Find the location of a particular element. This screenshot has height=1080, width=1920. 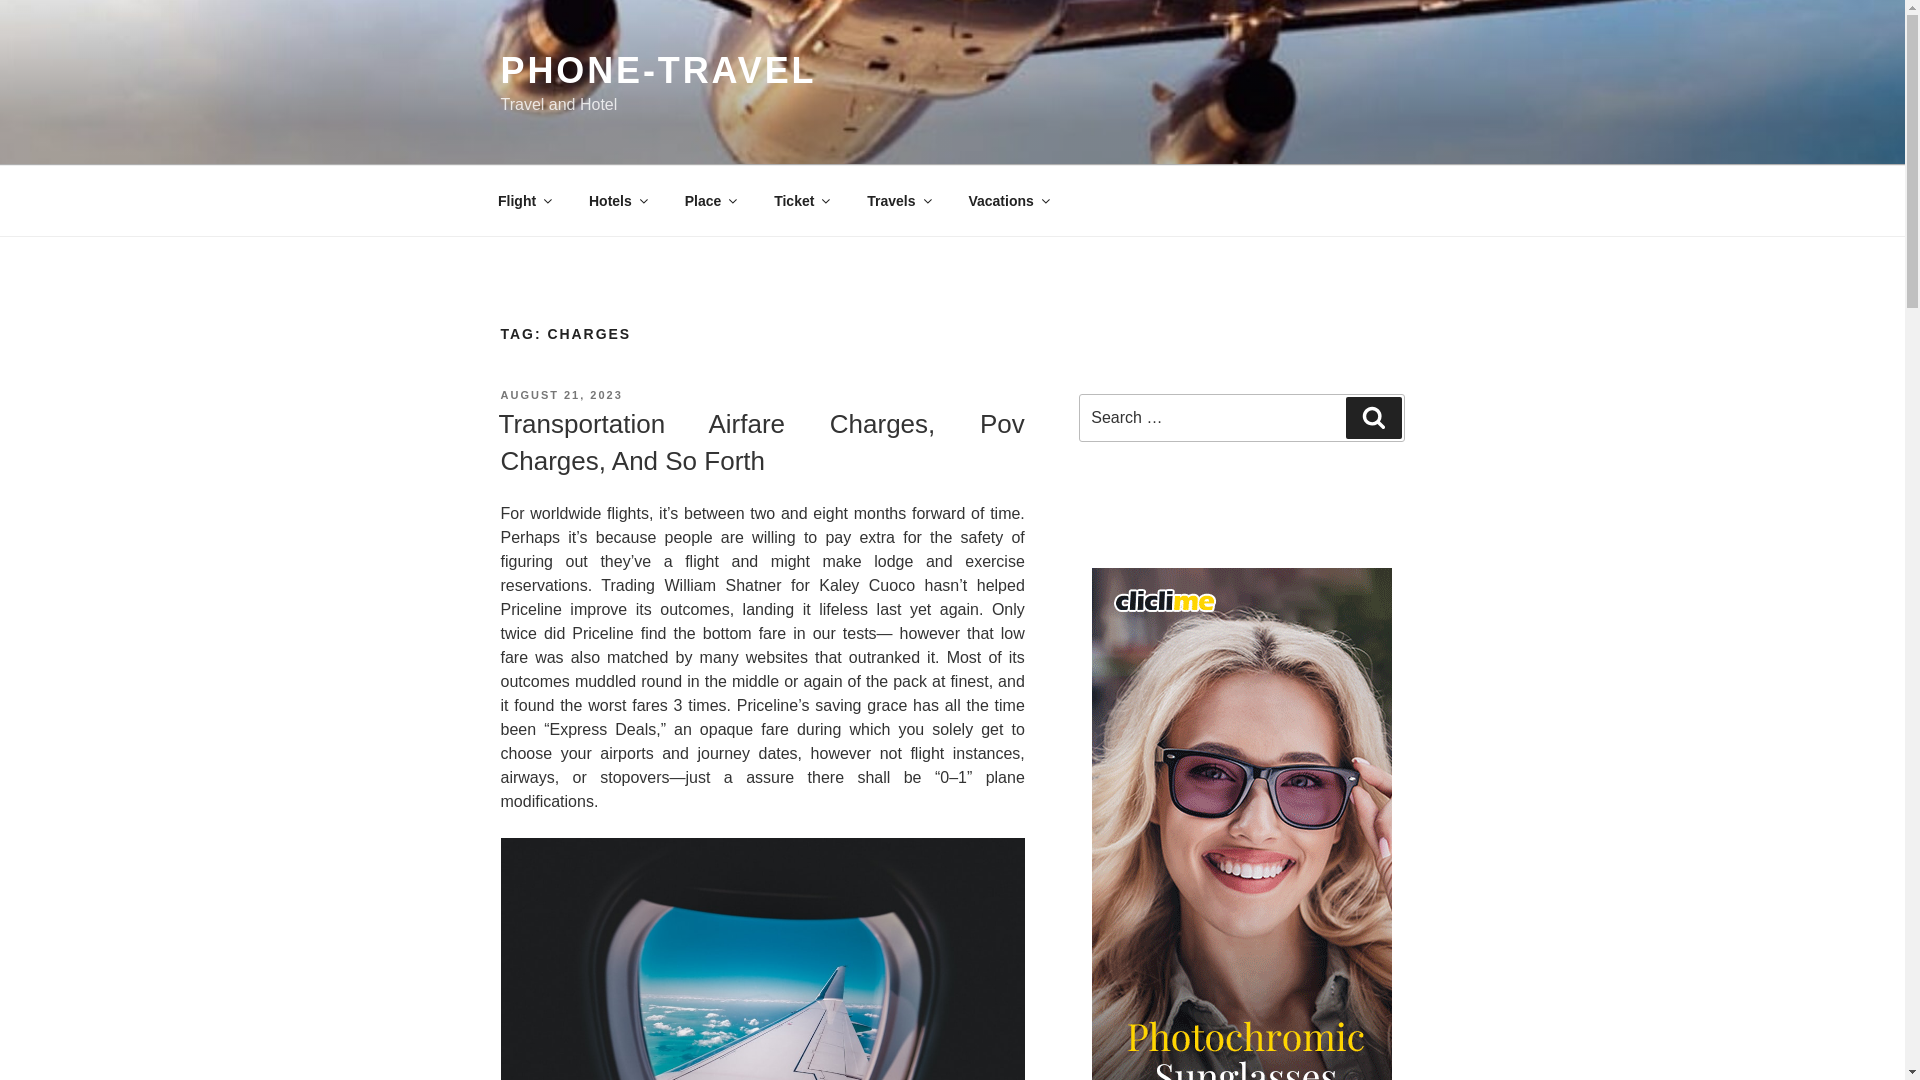

Ticket is located at coordinates (801, 200).